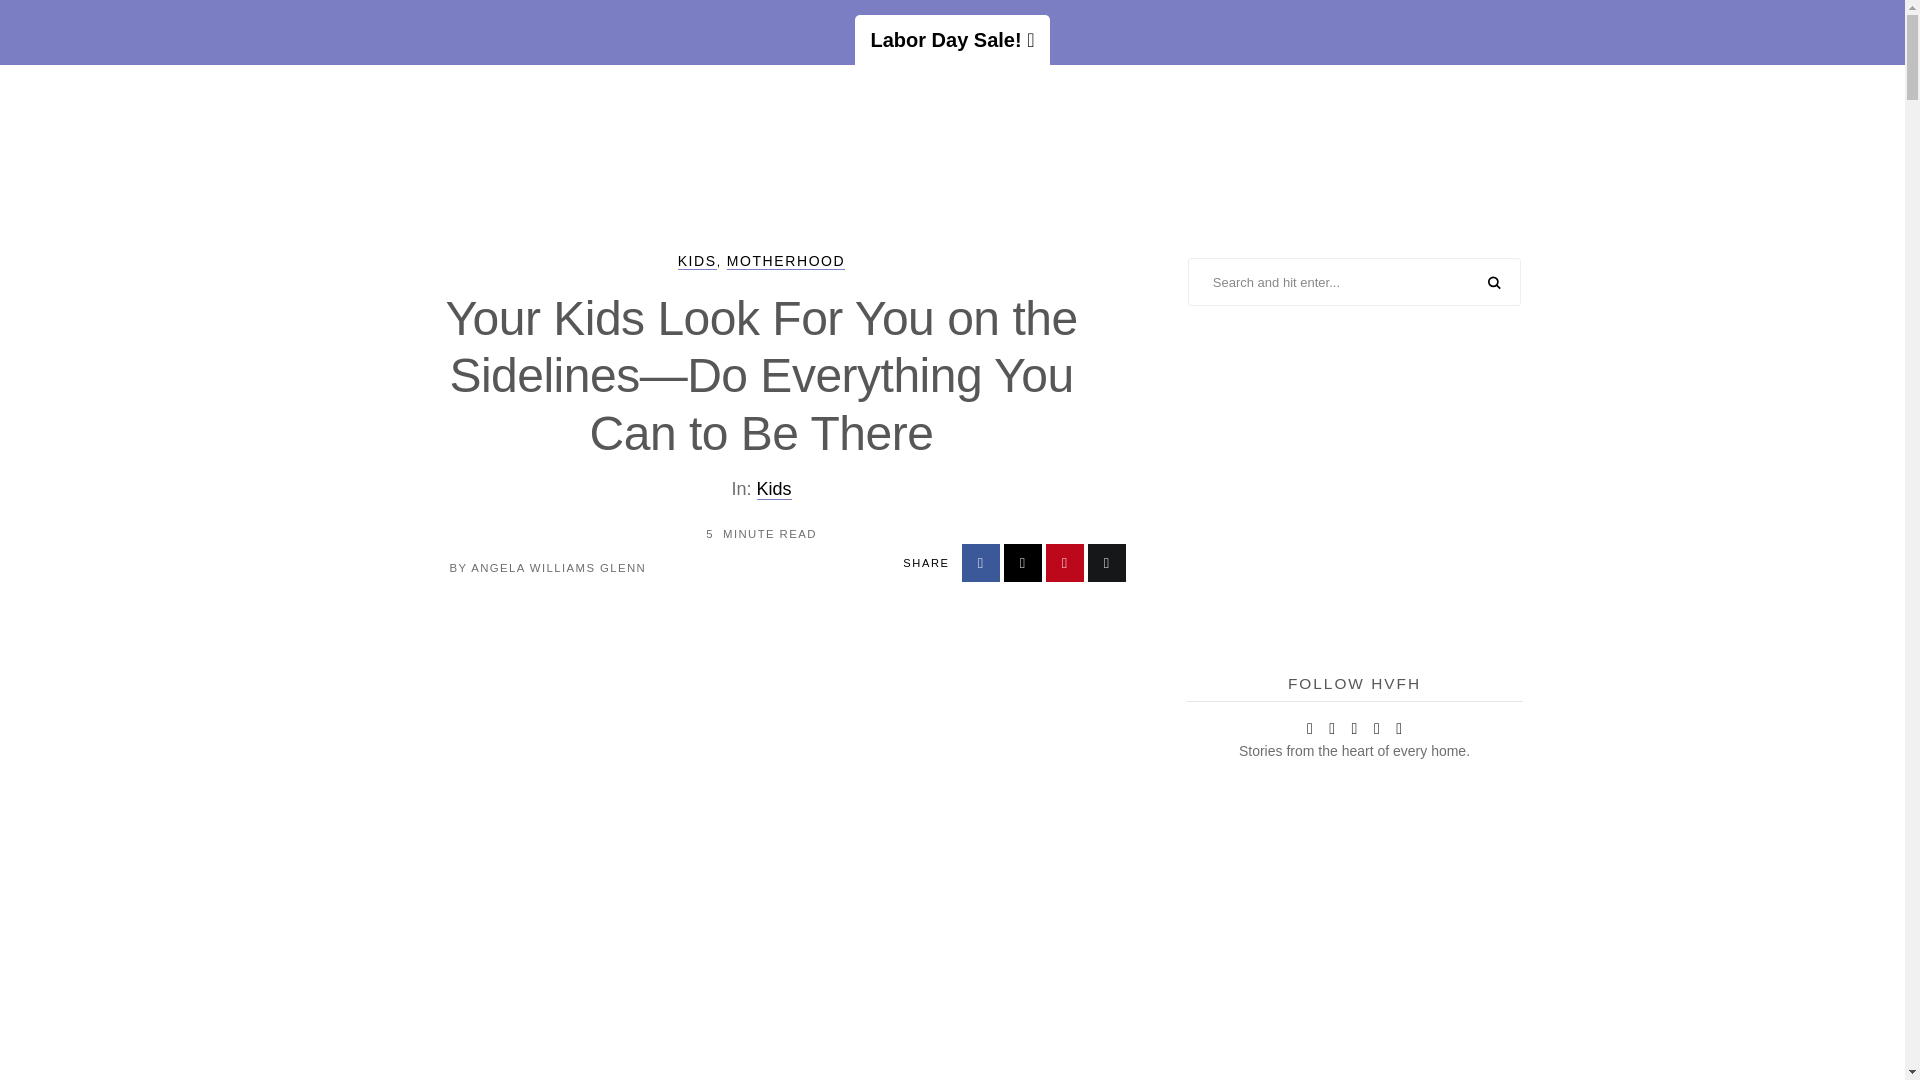  Describe the element at coordinates (980, 563) in the screenshot. I see `Share on Facebook` at that location.